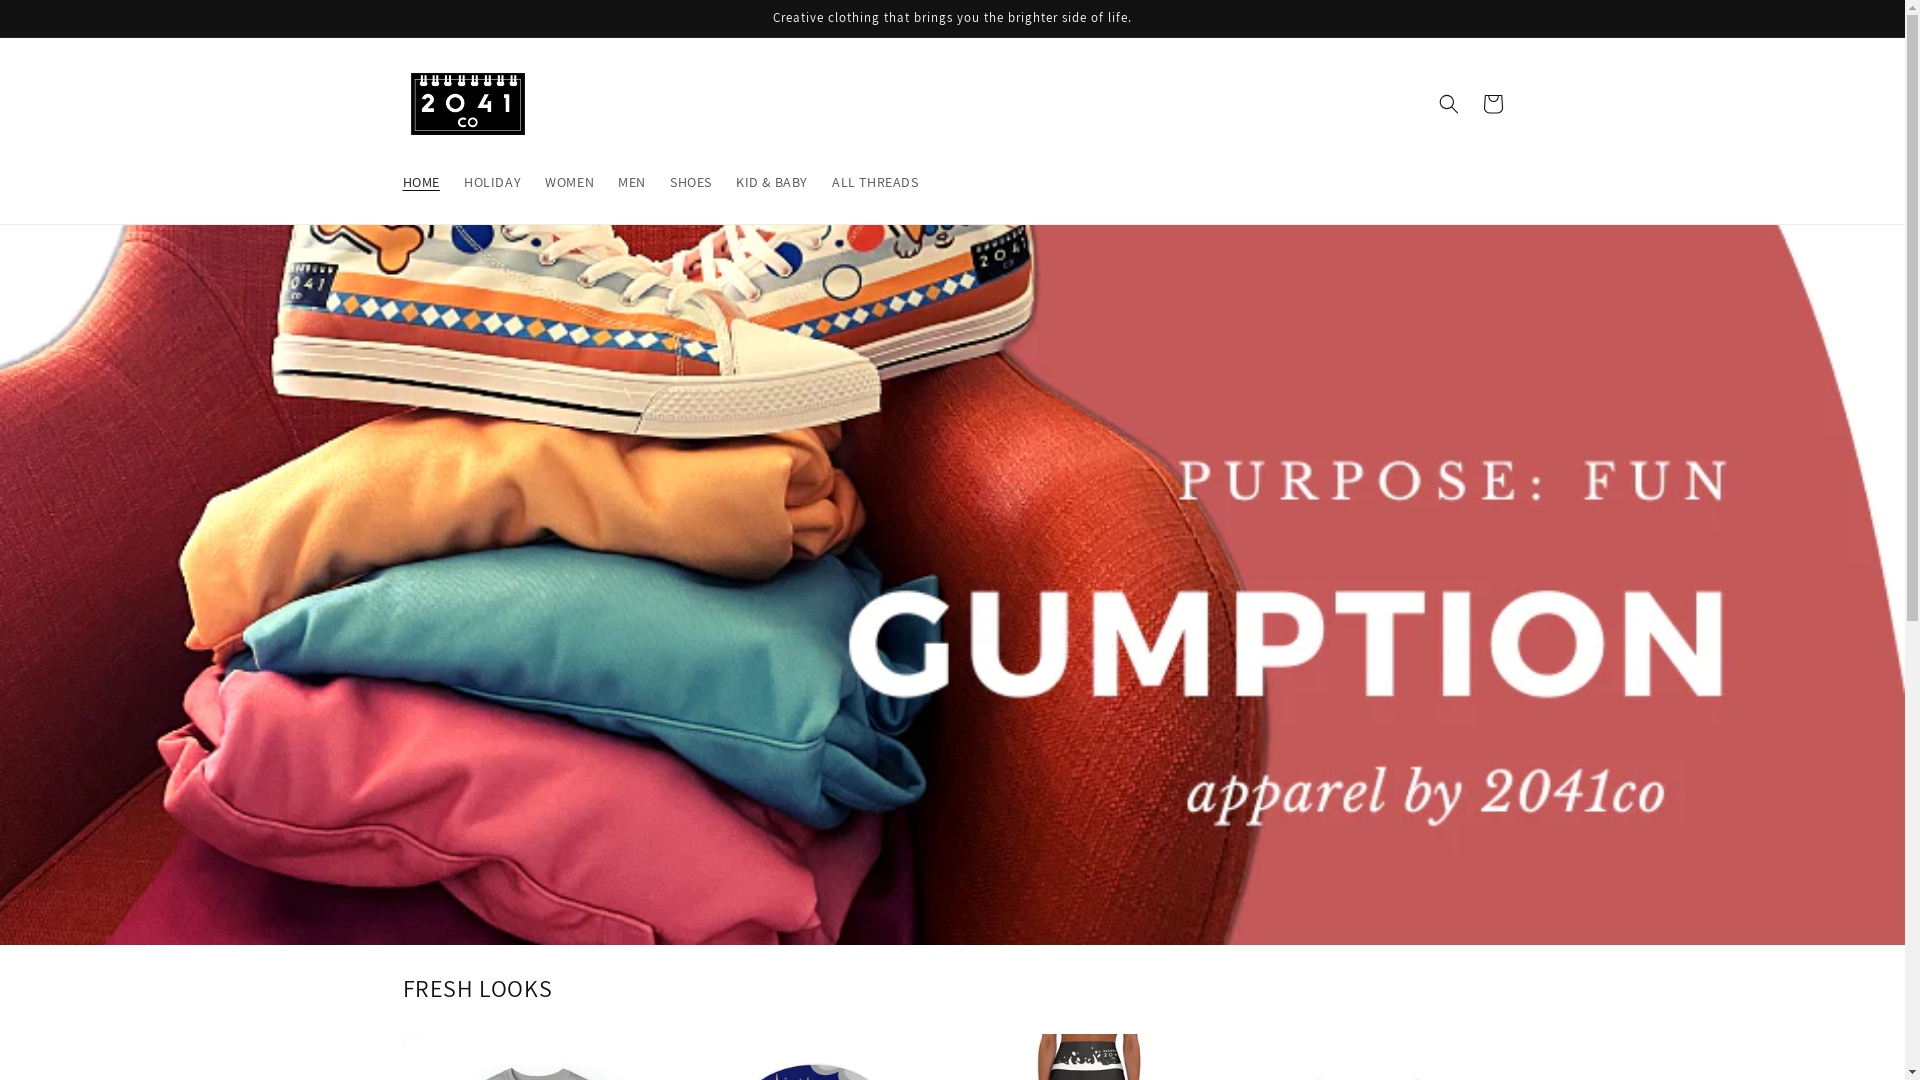 Image resolution: width=1920 pixels, height=1080 pixels. I want to click on HOME, so click(420, 182).